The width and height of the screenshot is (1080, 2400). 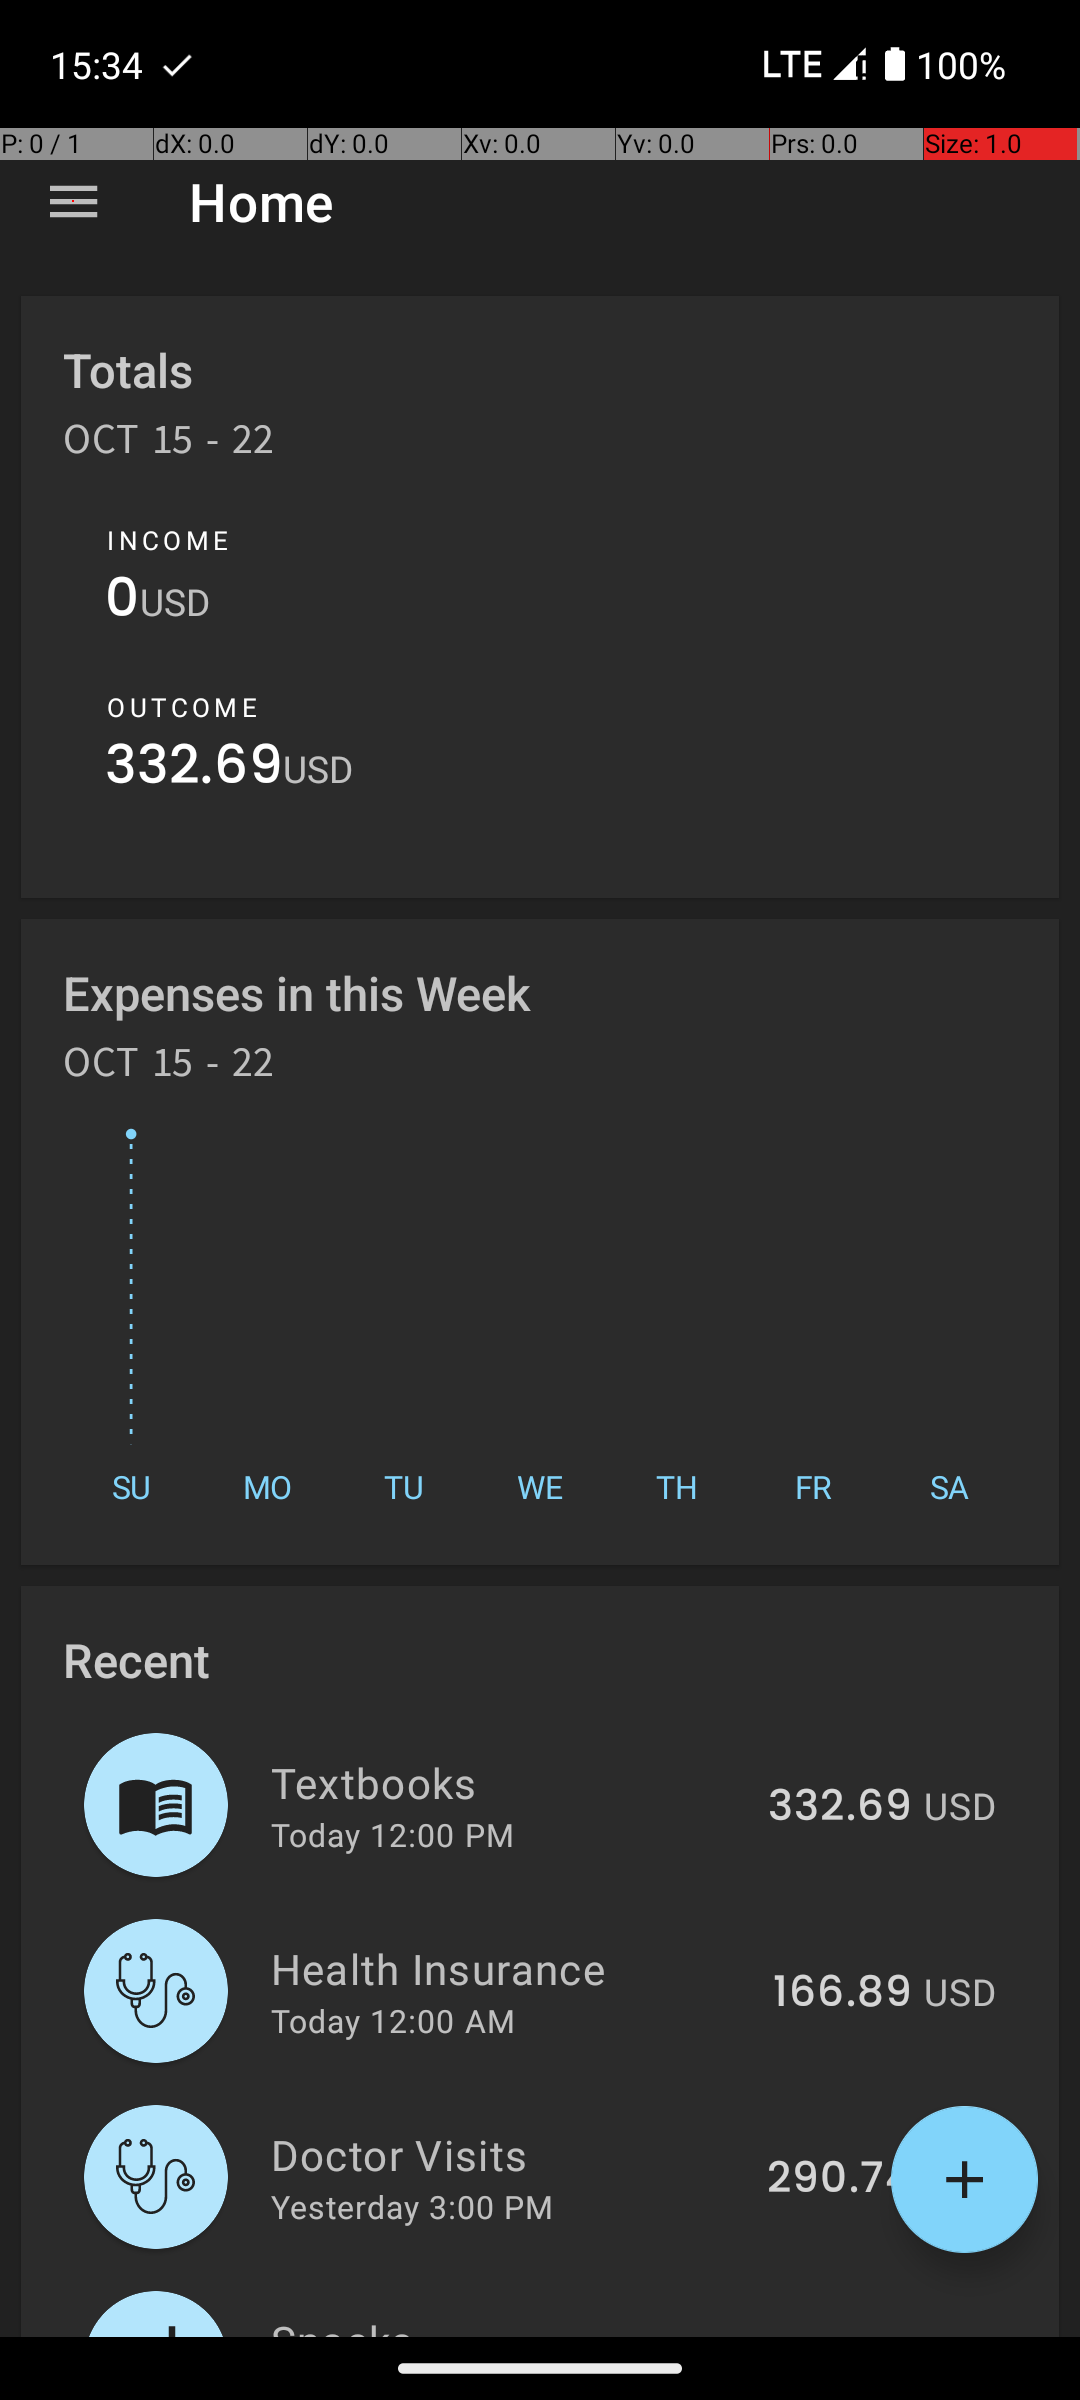 I want to click on Health Insurance, so click(x=510, y=1968).